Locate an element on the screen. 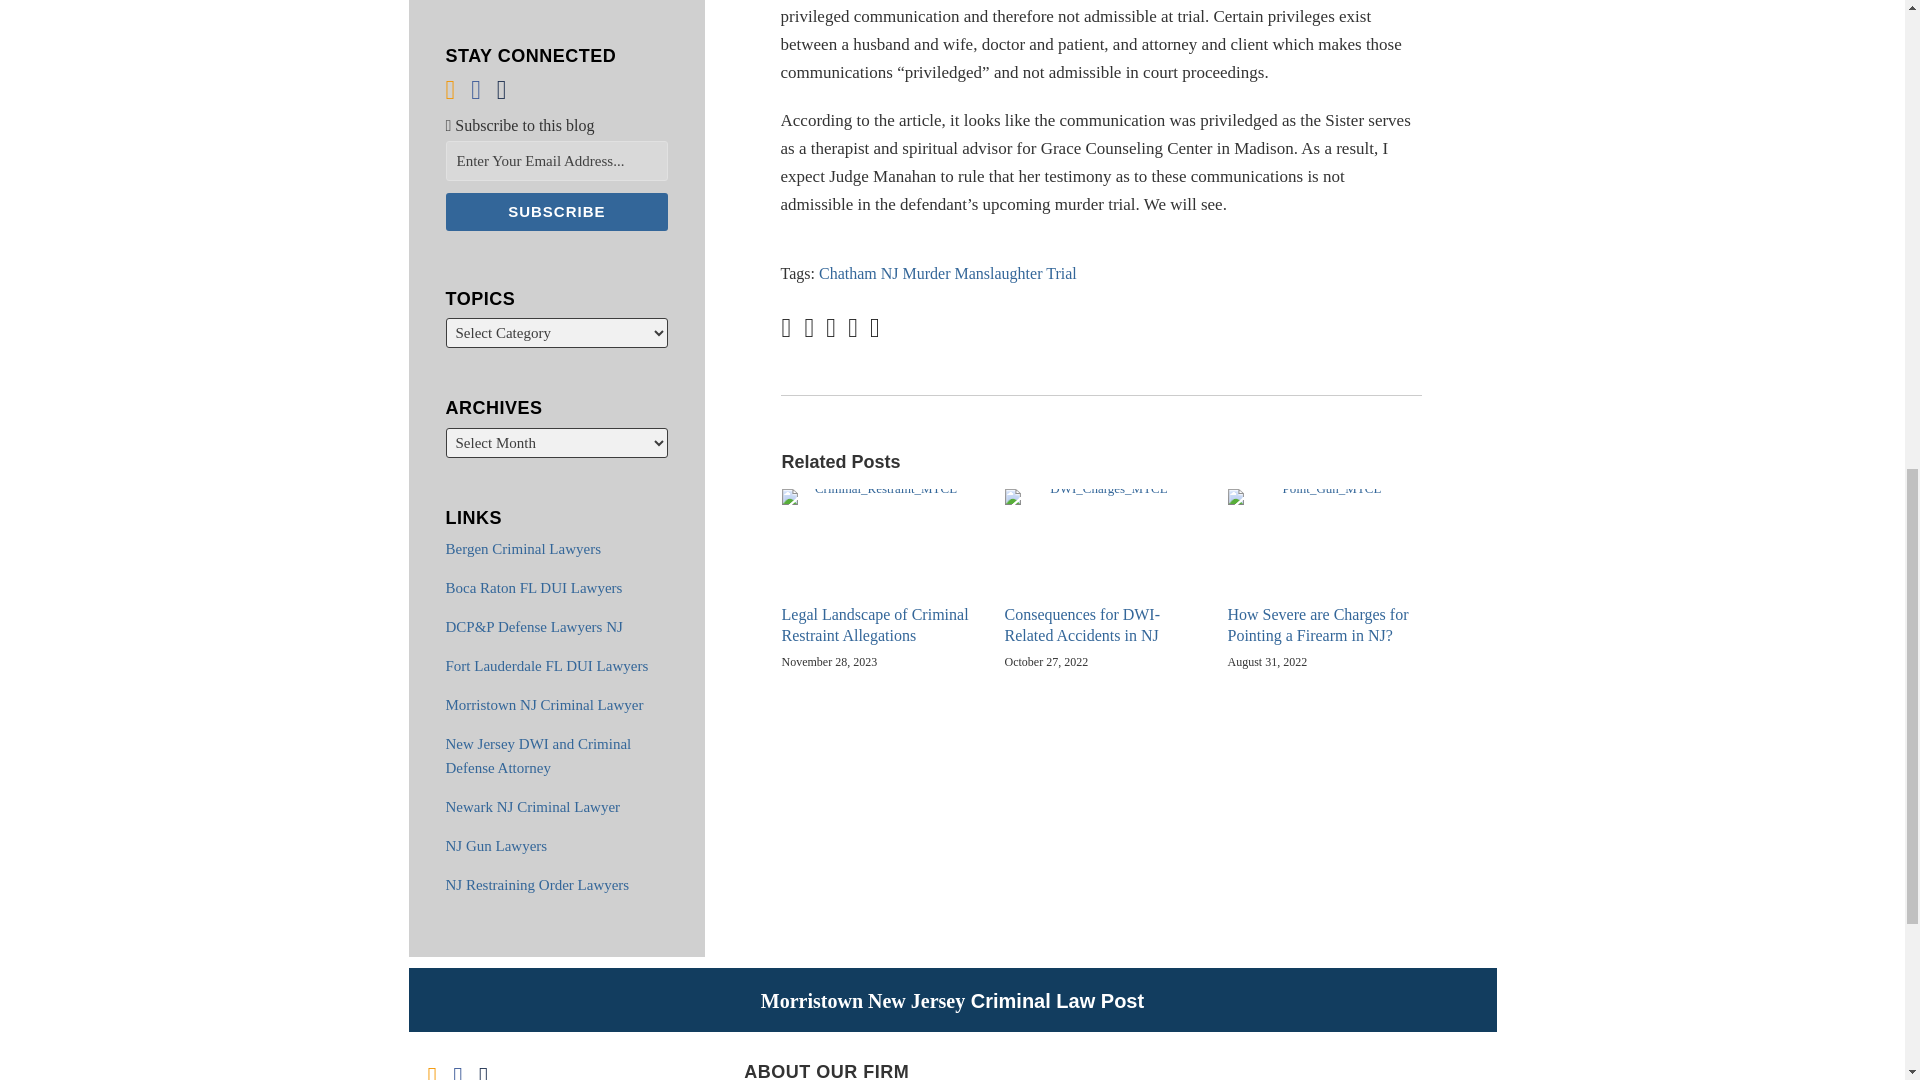 Image resolution: width=1920 pixels, height=1080 pixels. Legal Landscape of Criminal Restraint Allegations is located at coordinates (878, 625).